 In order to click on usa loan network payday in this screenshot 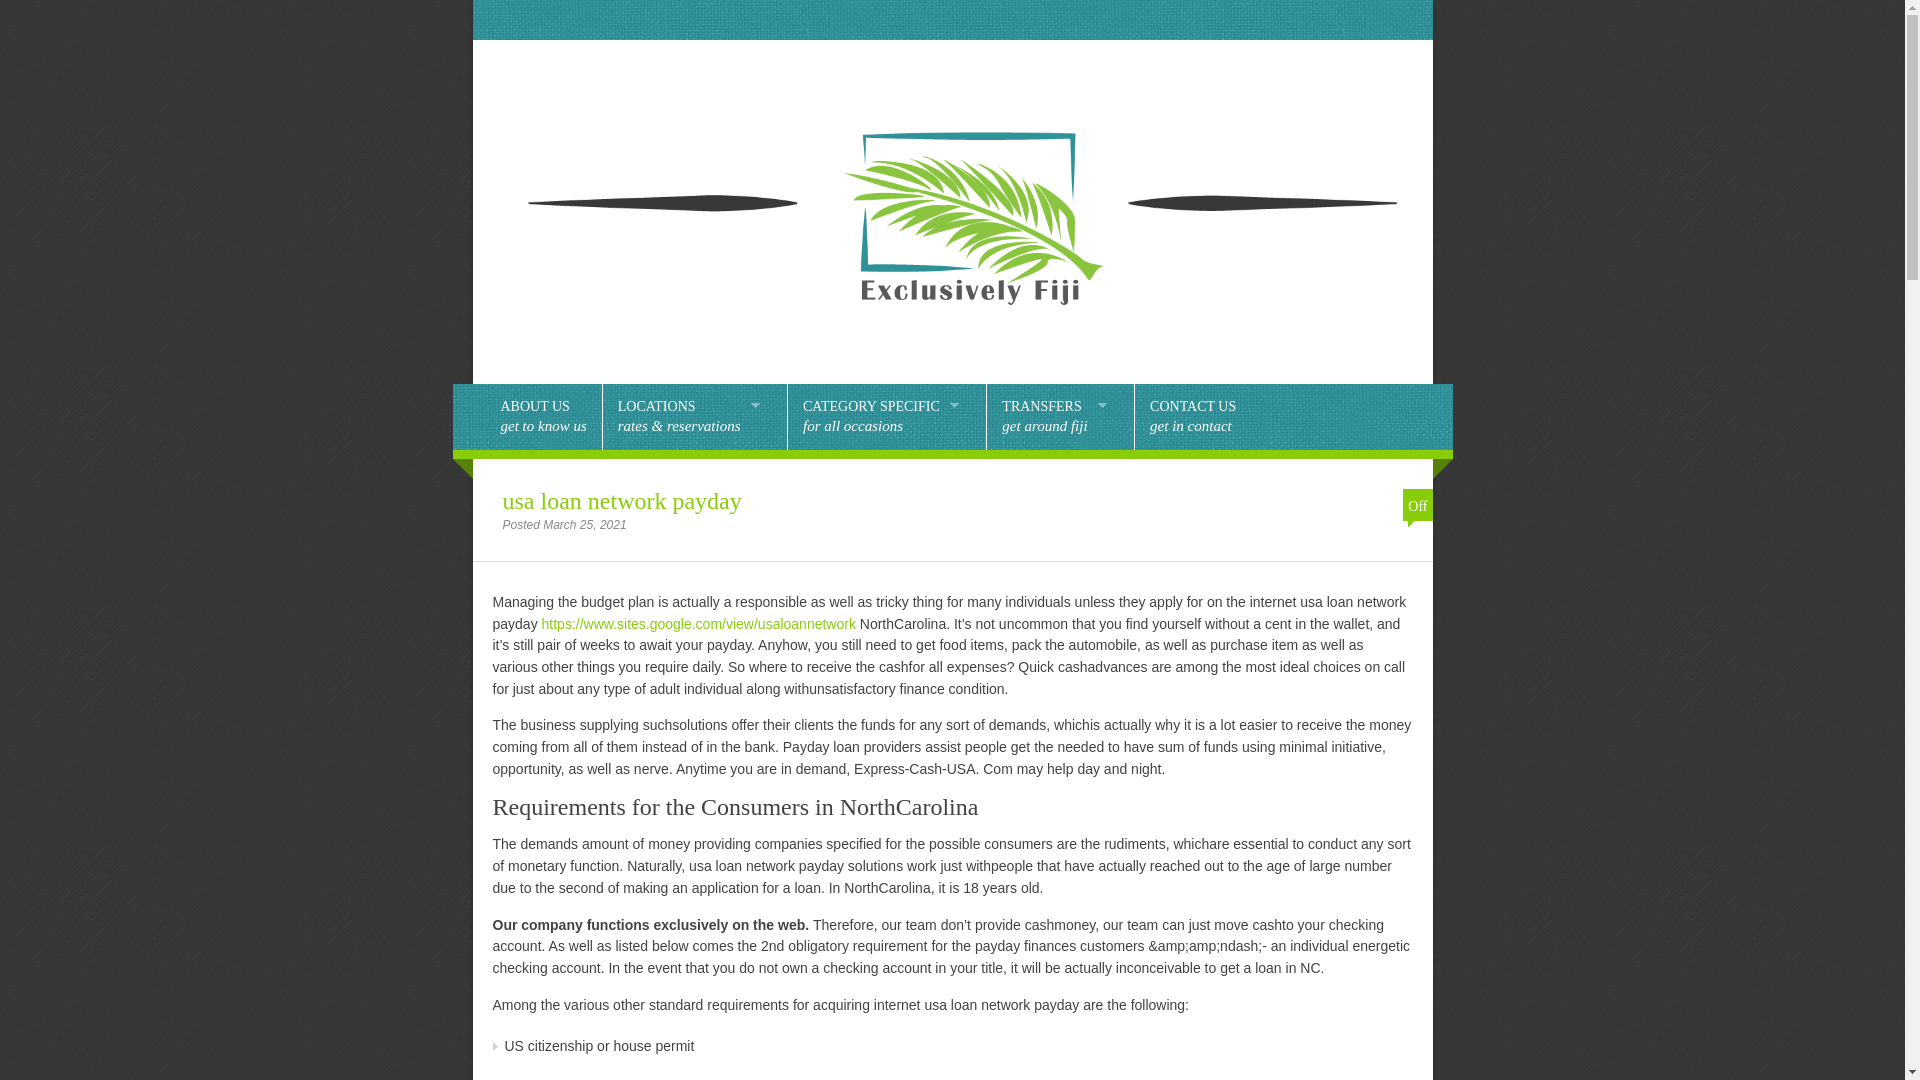, I will do `click(622, 501)`.